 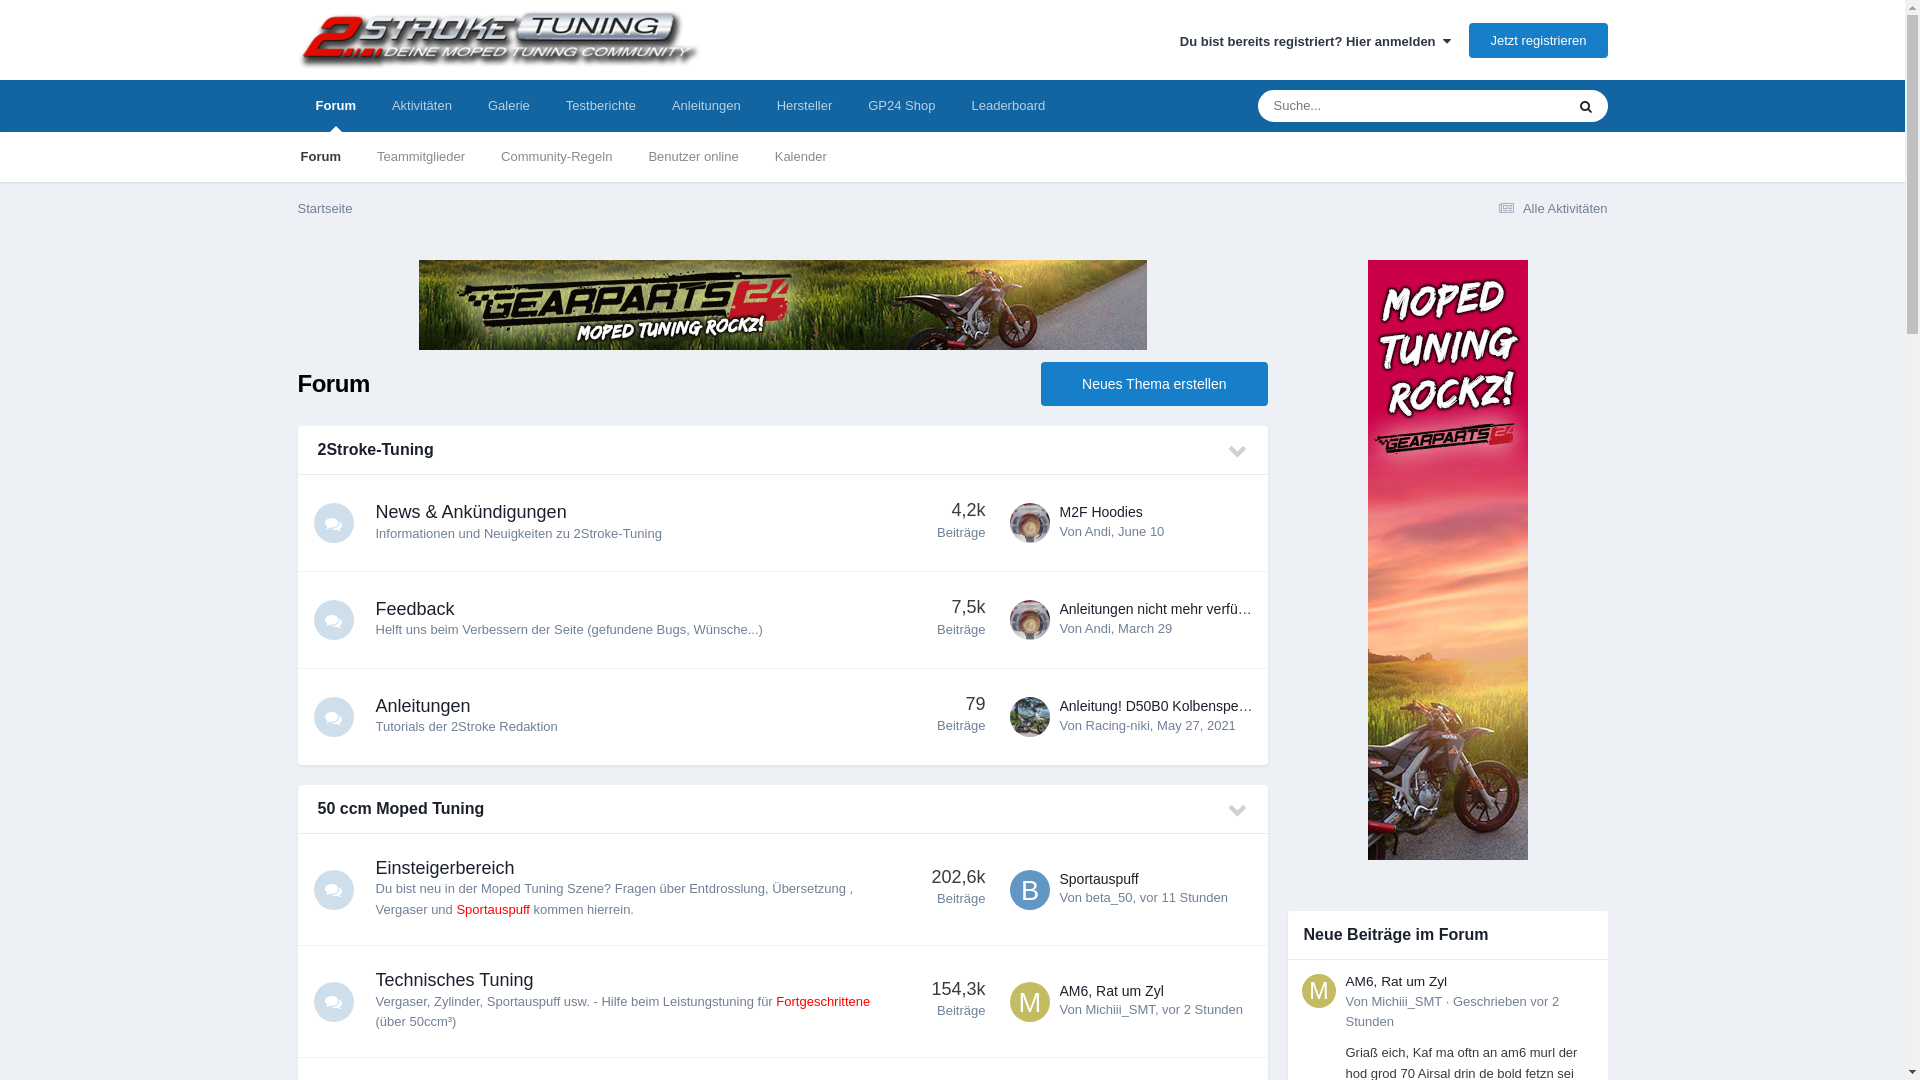 What do you see at coordinates (416, 609) in the screenshot?
I see `Feedback` at bounding box center [416, 609].